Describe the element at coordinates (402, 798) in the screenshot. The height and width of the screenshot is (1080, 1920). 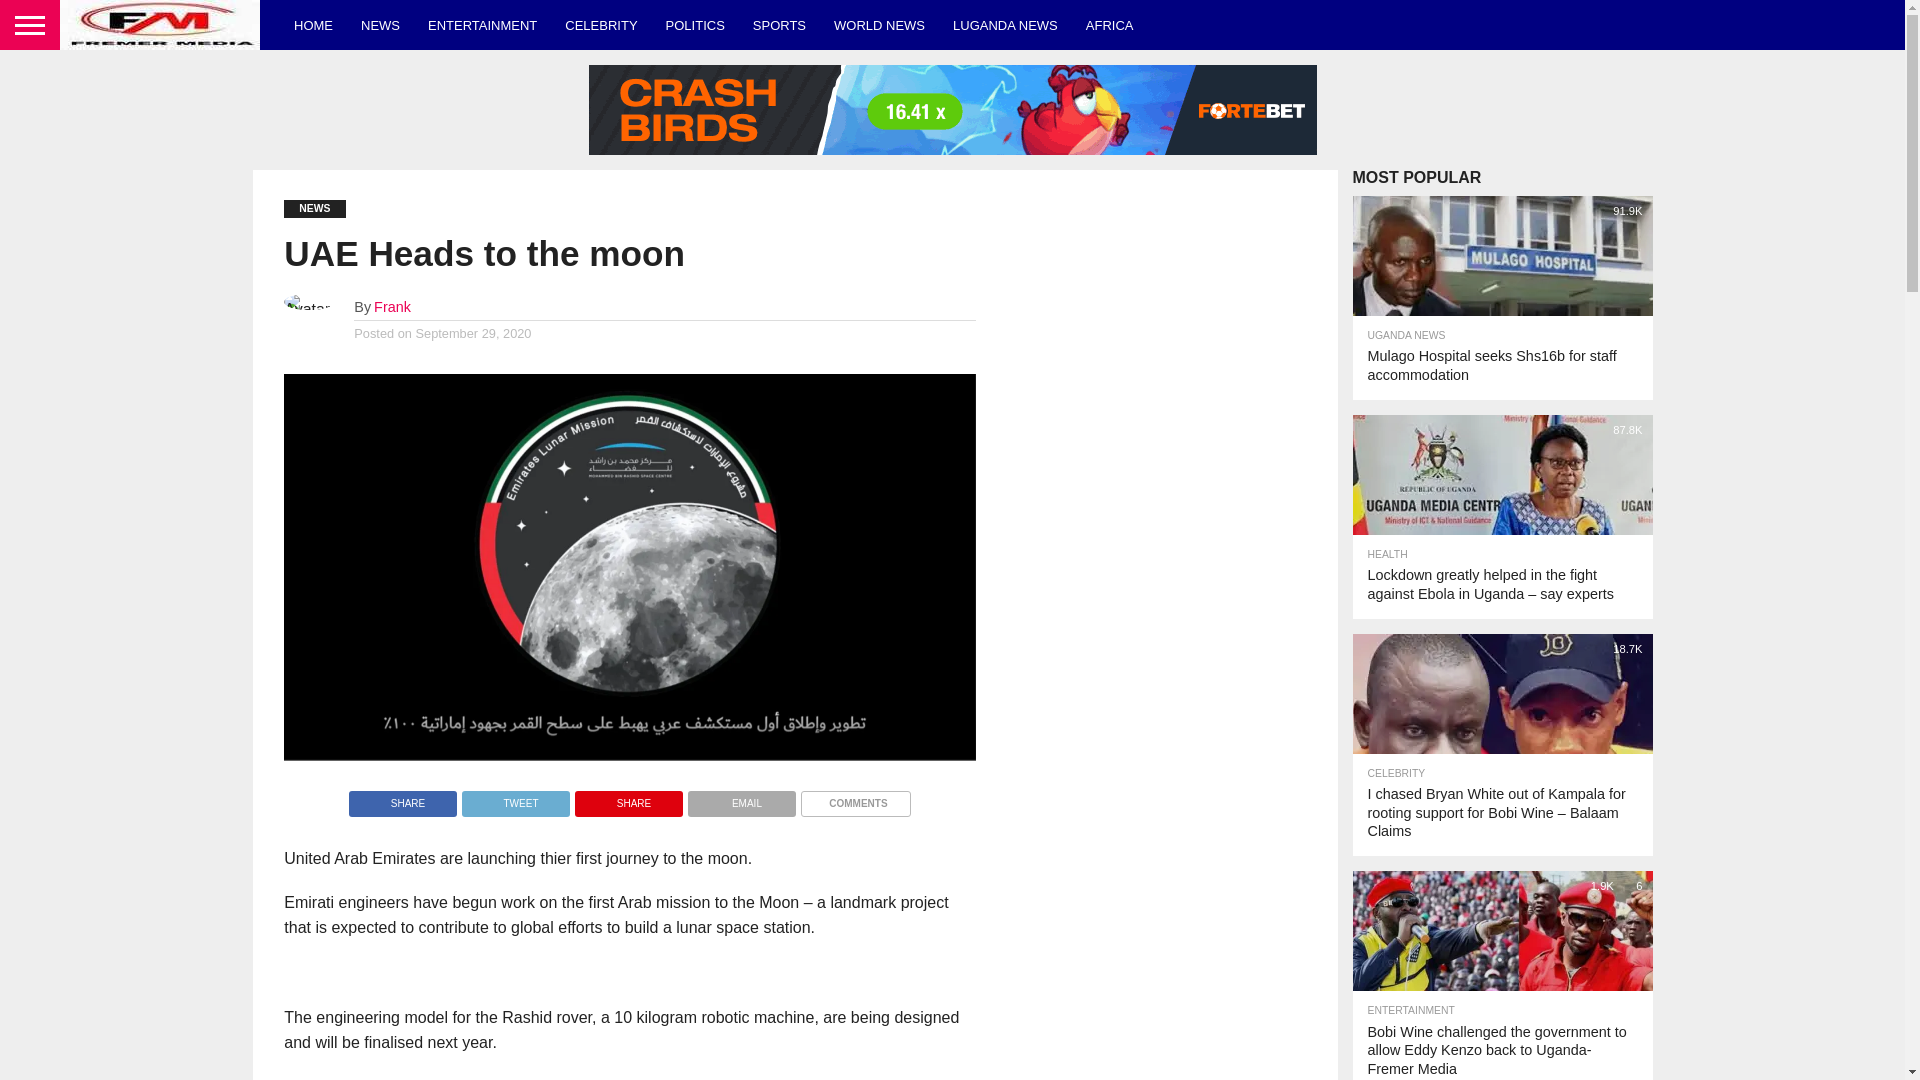
I see `Share on Facebook` at that location.